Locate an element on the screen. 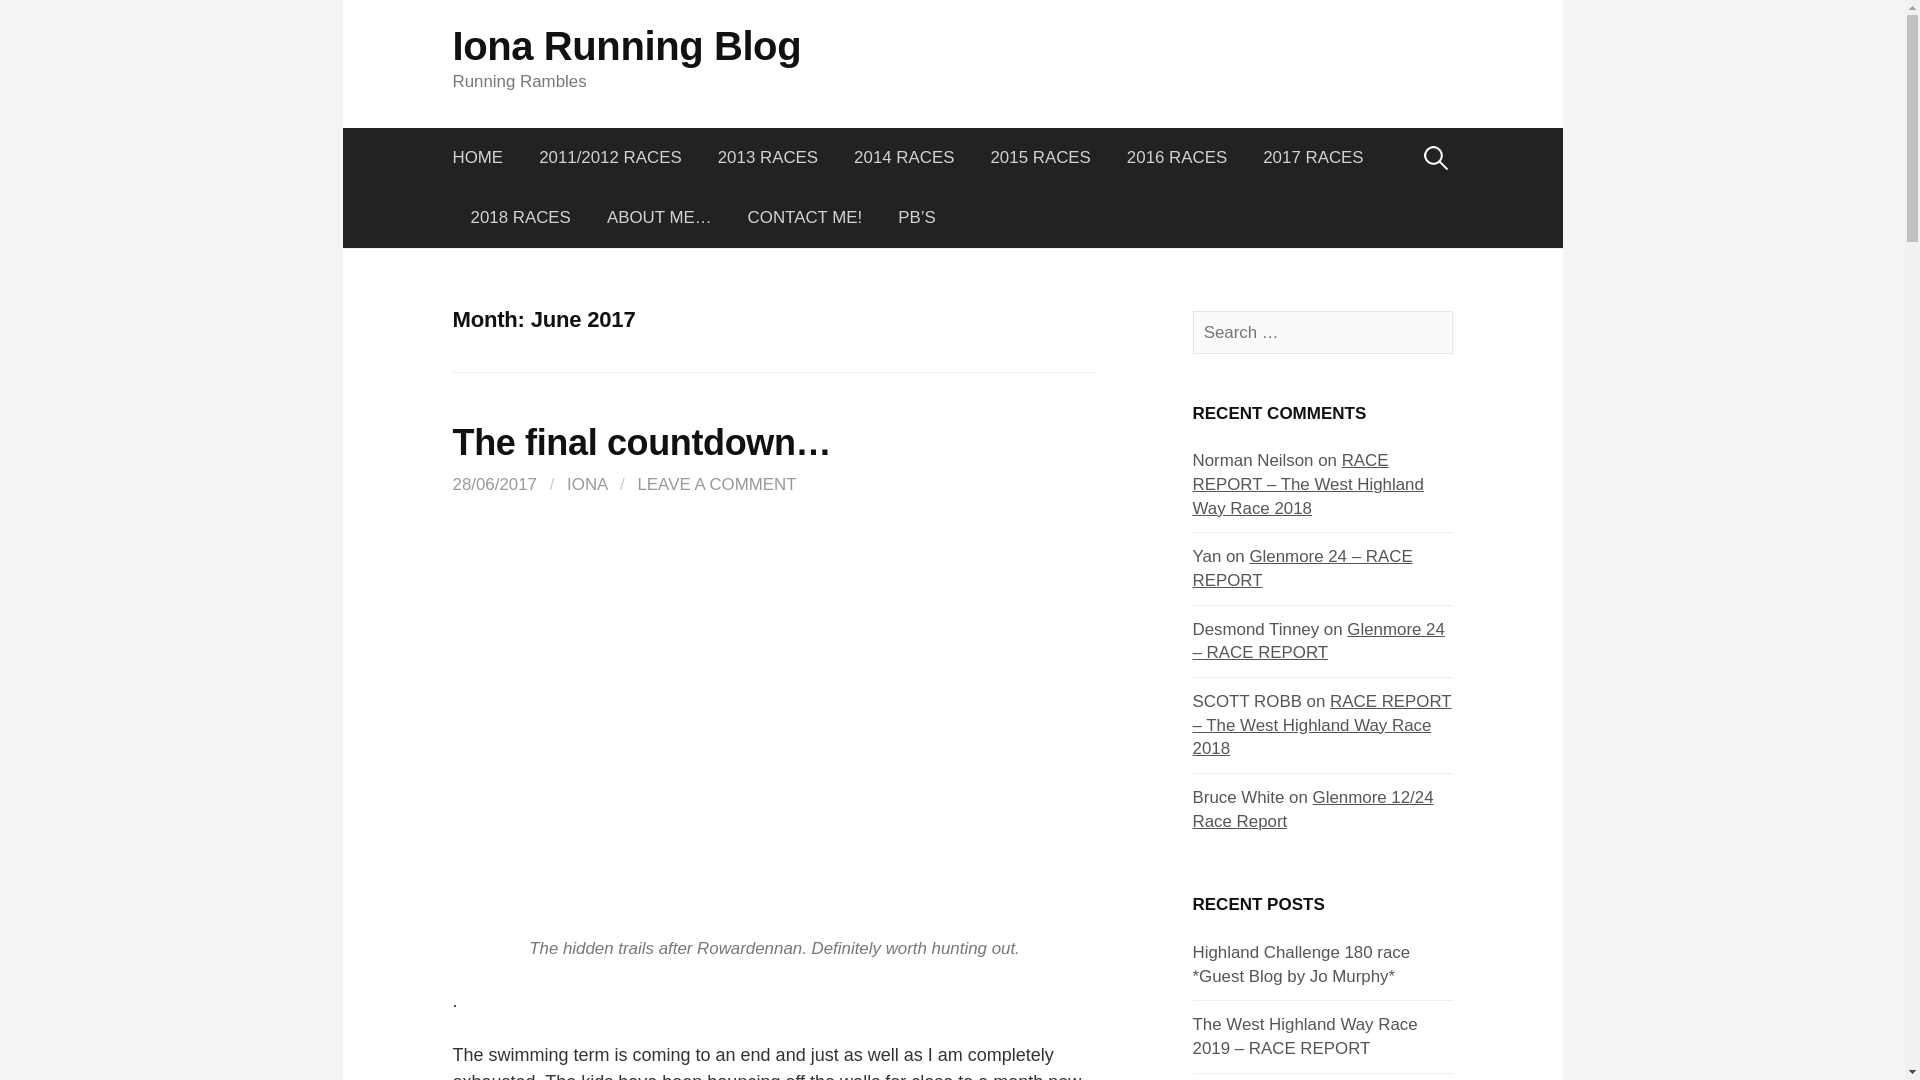 The image size is (1920, 1080). LEAVE A COMMENT is located at coordinates (716, 484).